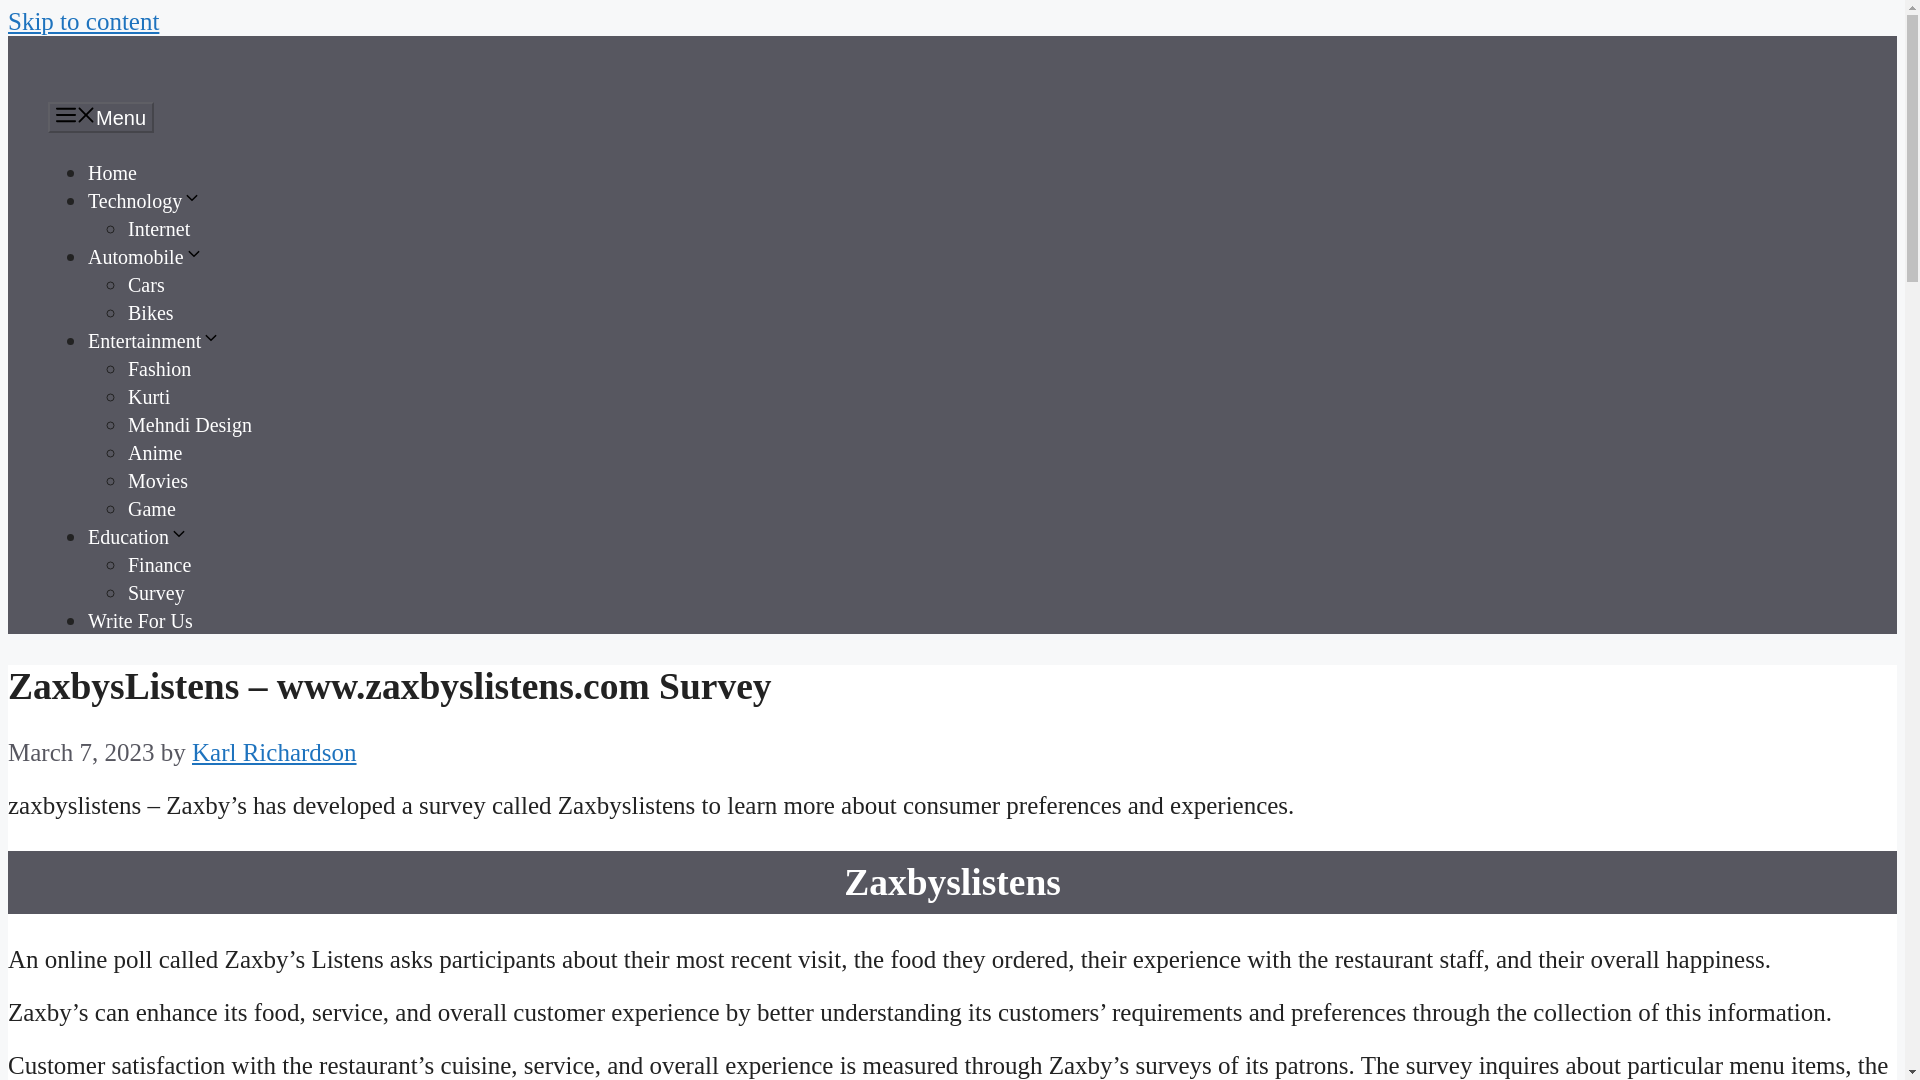 This screenshot has width=1920, height=1080. What do you see at coordinates (151, 313) in the screenshot?
I see `Bikes` at bounding box center [151, 313].